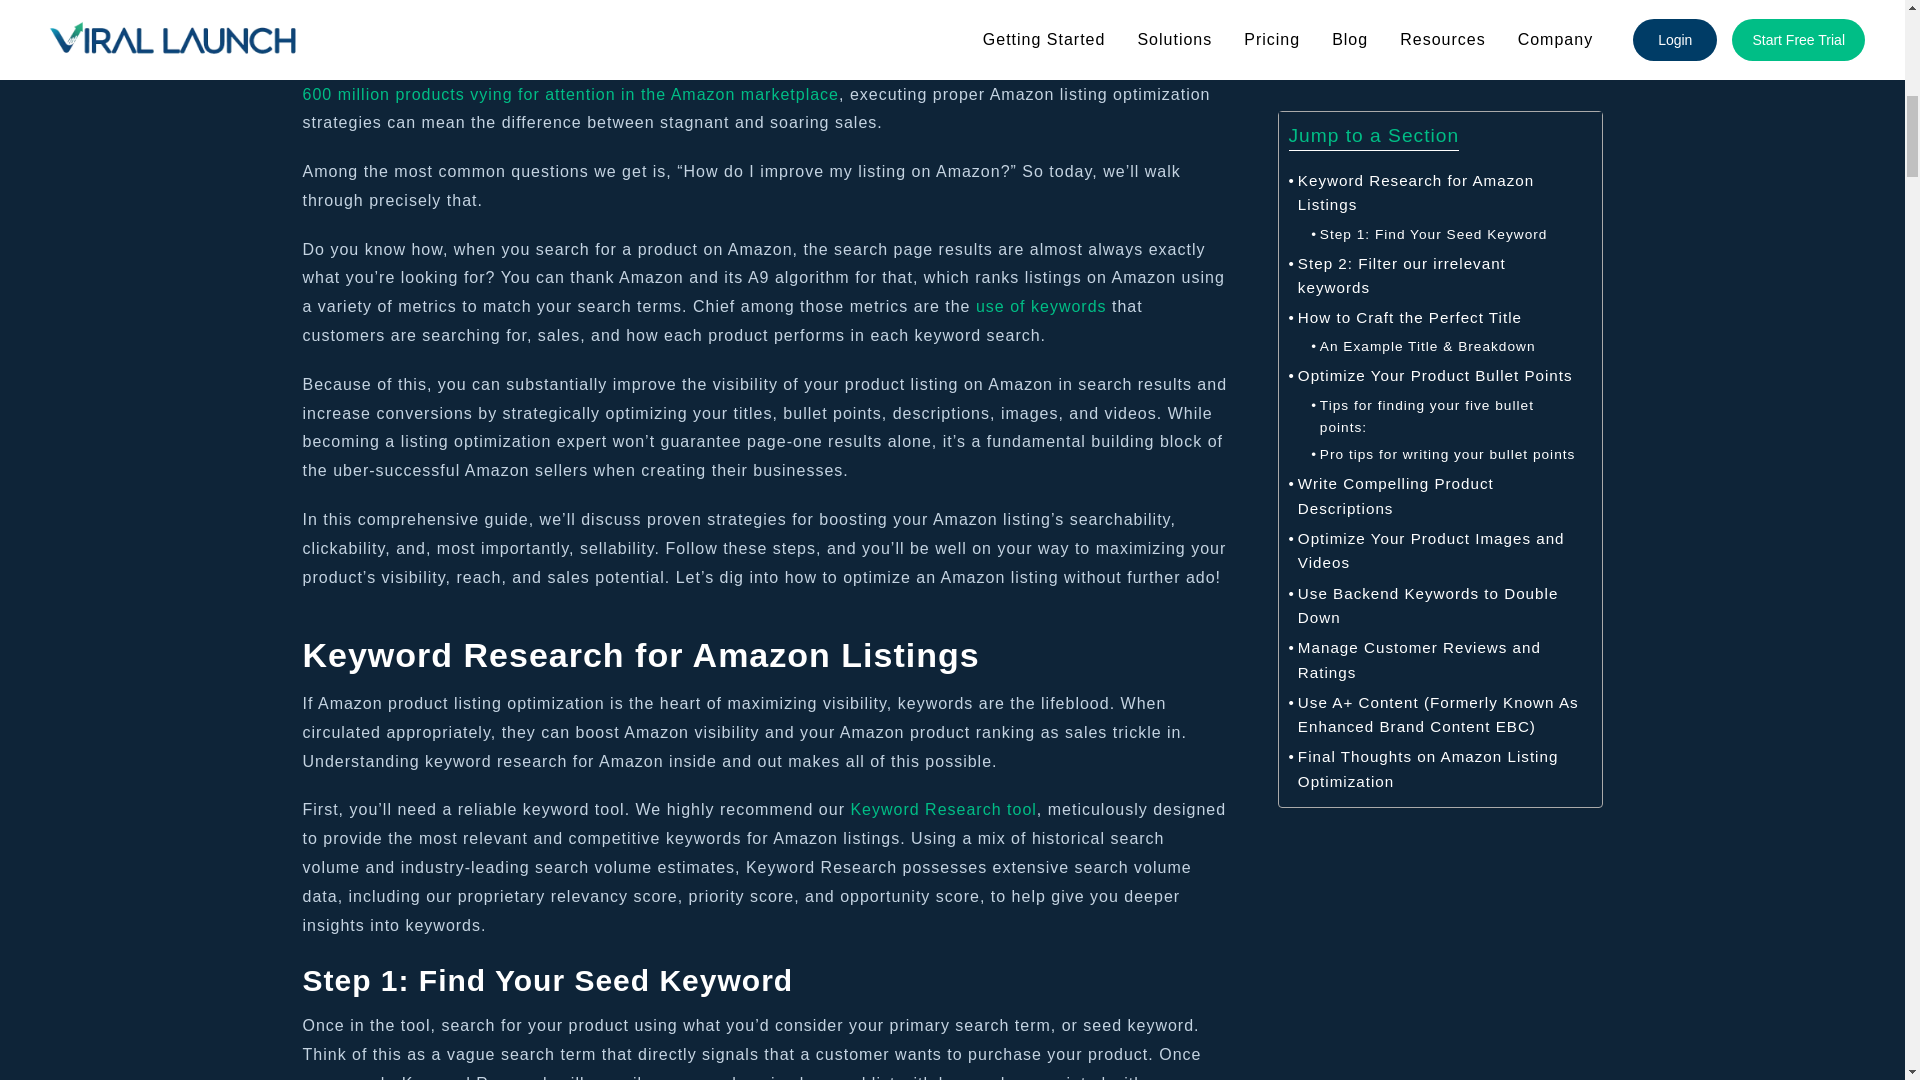 The width and height of the screenshot is (1920, 1080). Describe the element at coordinates (1434, 194) in the screenshot. I see `Keyword Research for Amazon Listings` at that location.